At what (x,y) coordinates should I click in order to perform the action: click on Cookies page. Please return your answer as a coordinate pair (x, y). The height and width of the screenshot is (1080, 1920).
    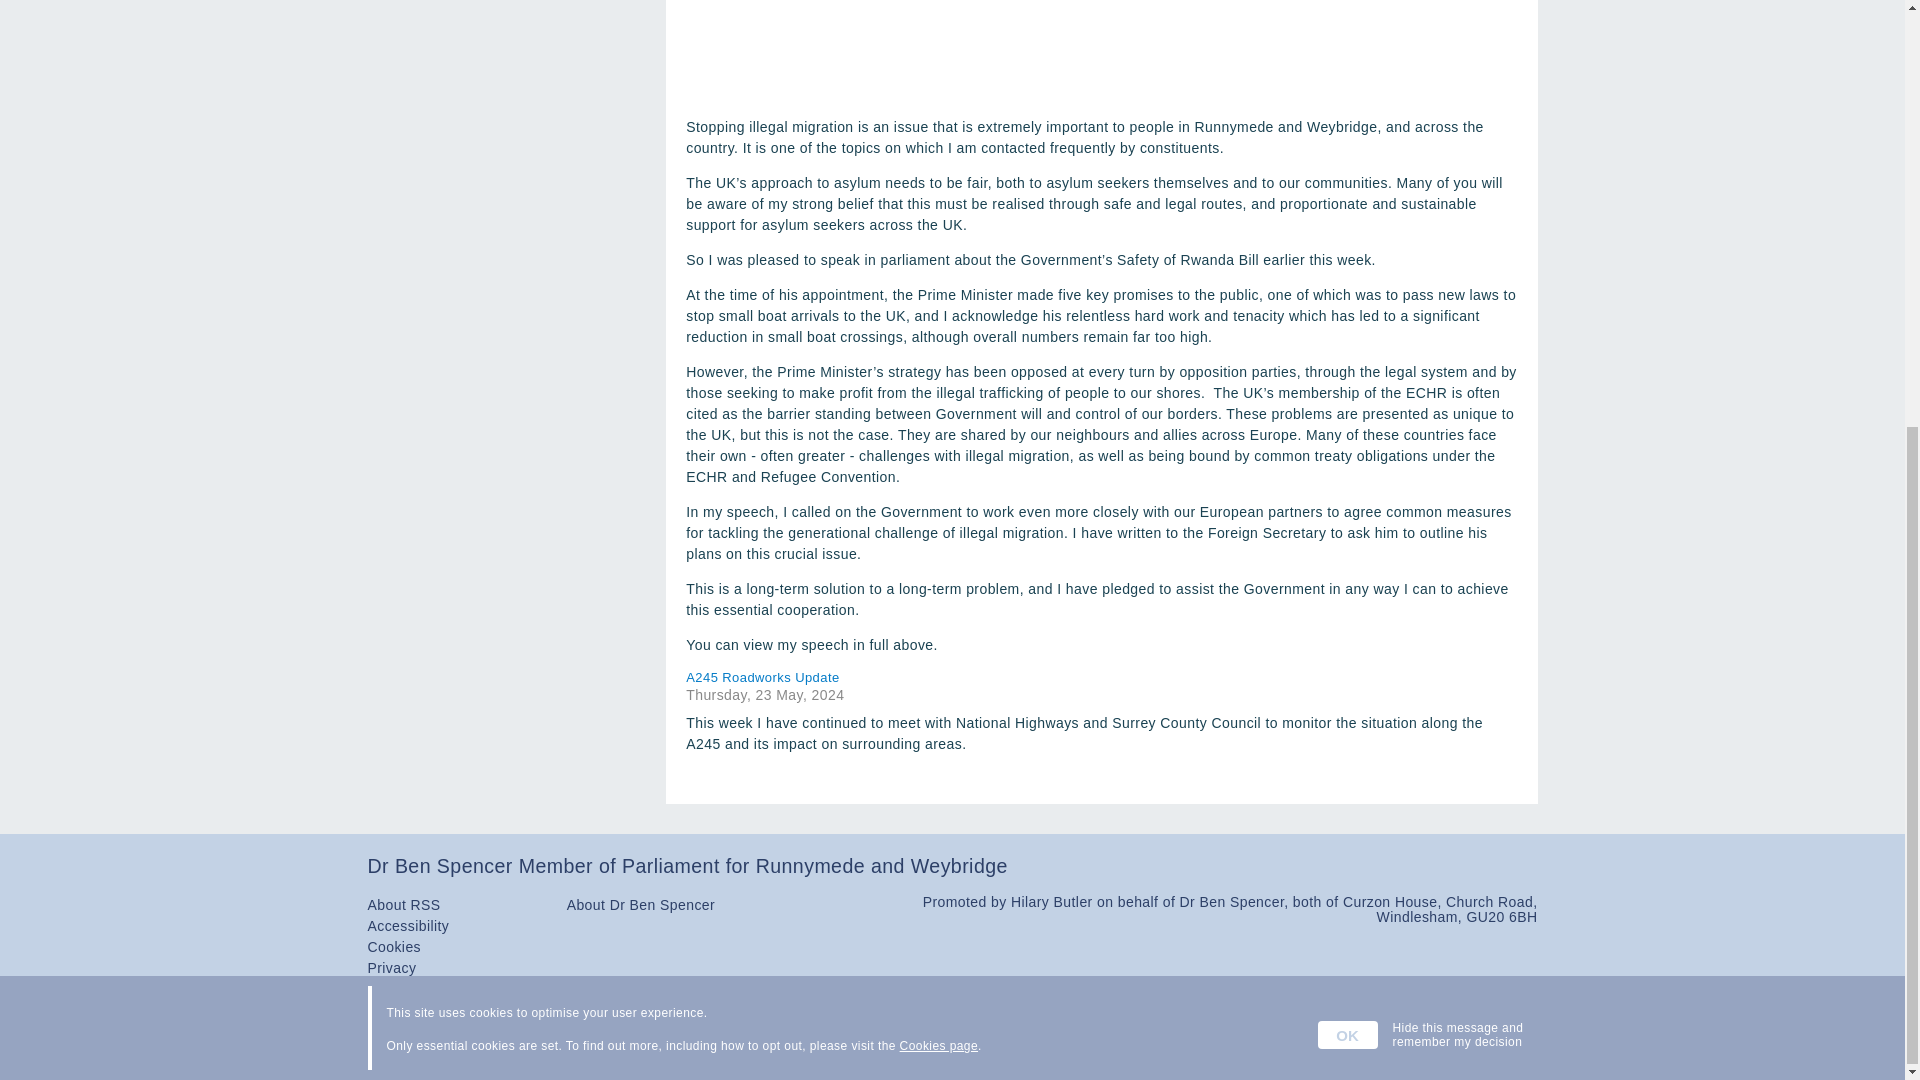
    Looking at the image, I should click on (938, 347).